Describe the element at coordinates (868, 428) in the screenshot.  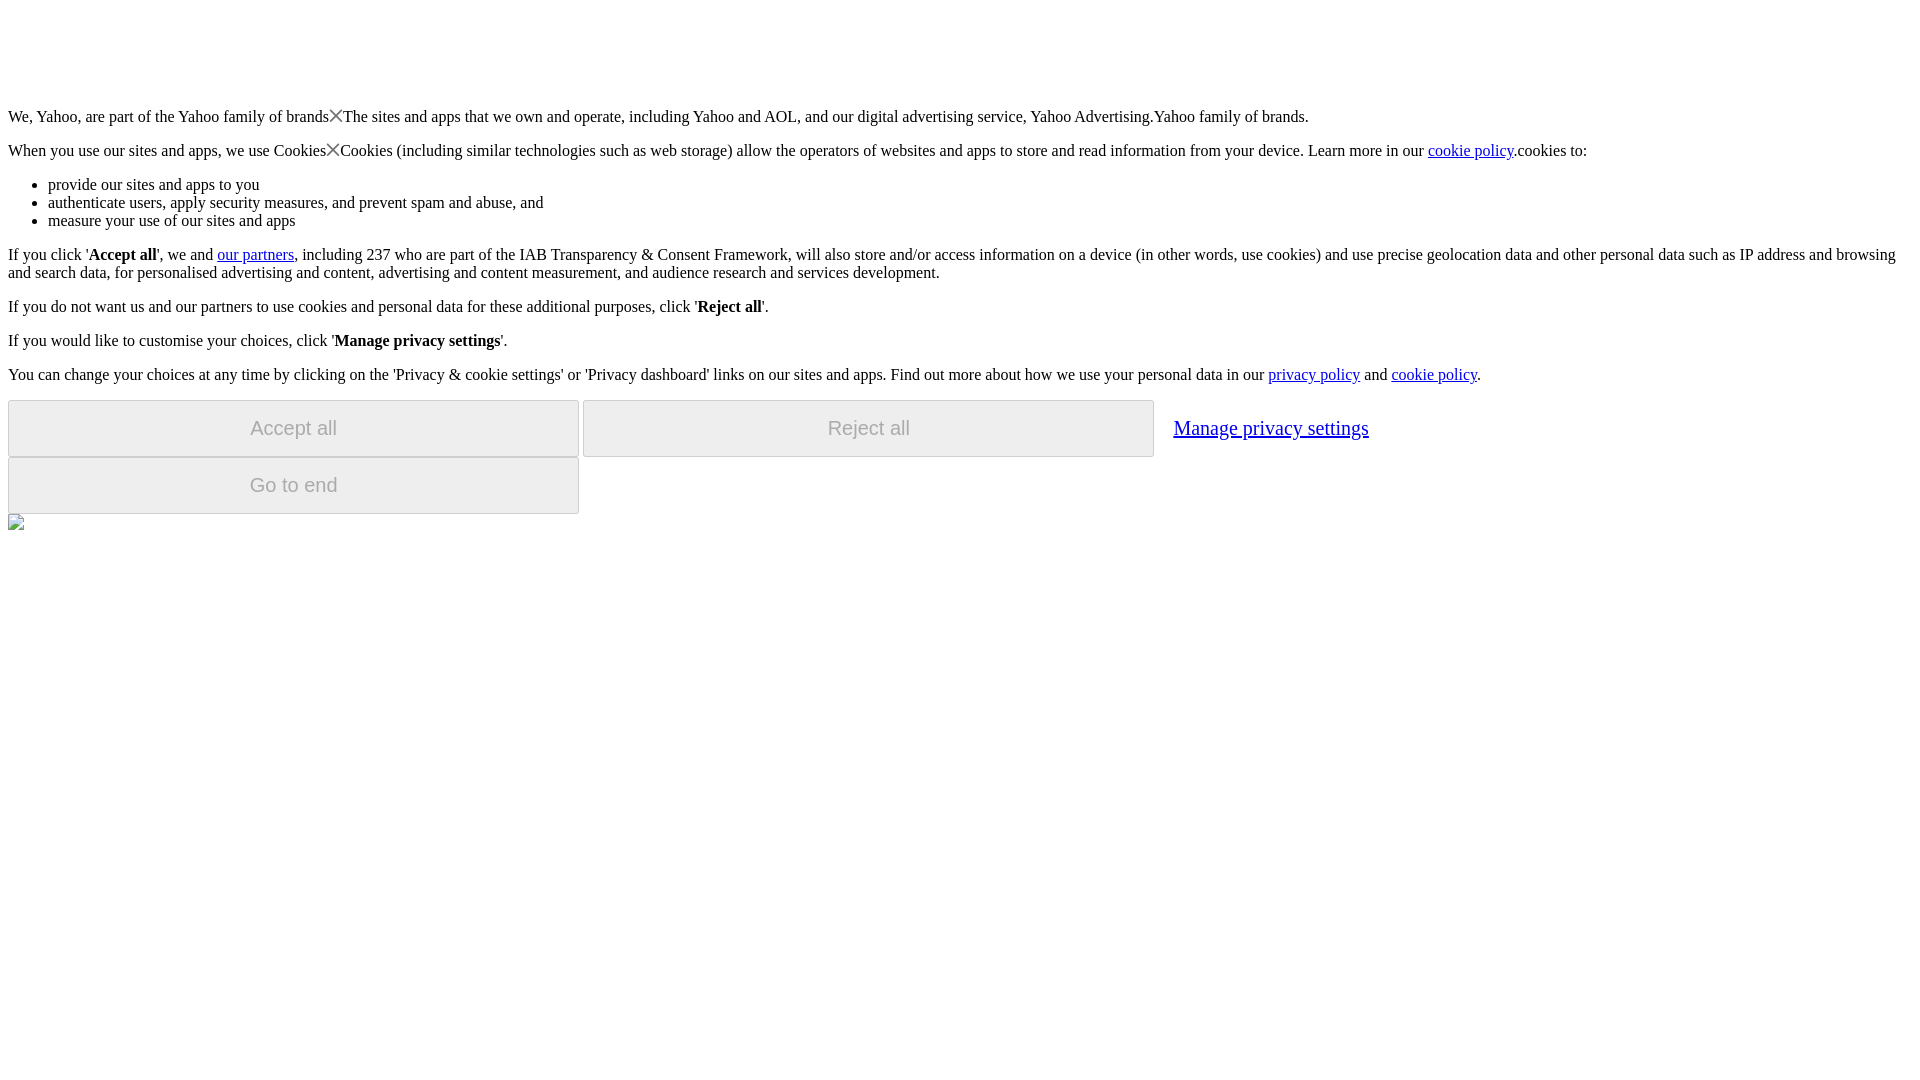
I see `Reject all` at that location.